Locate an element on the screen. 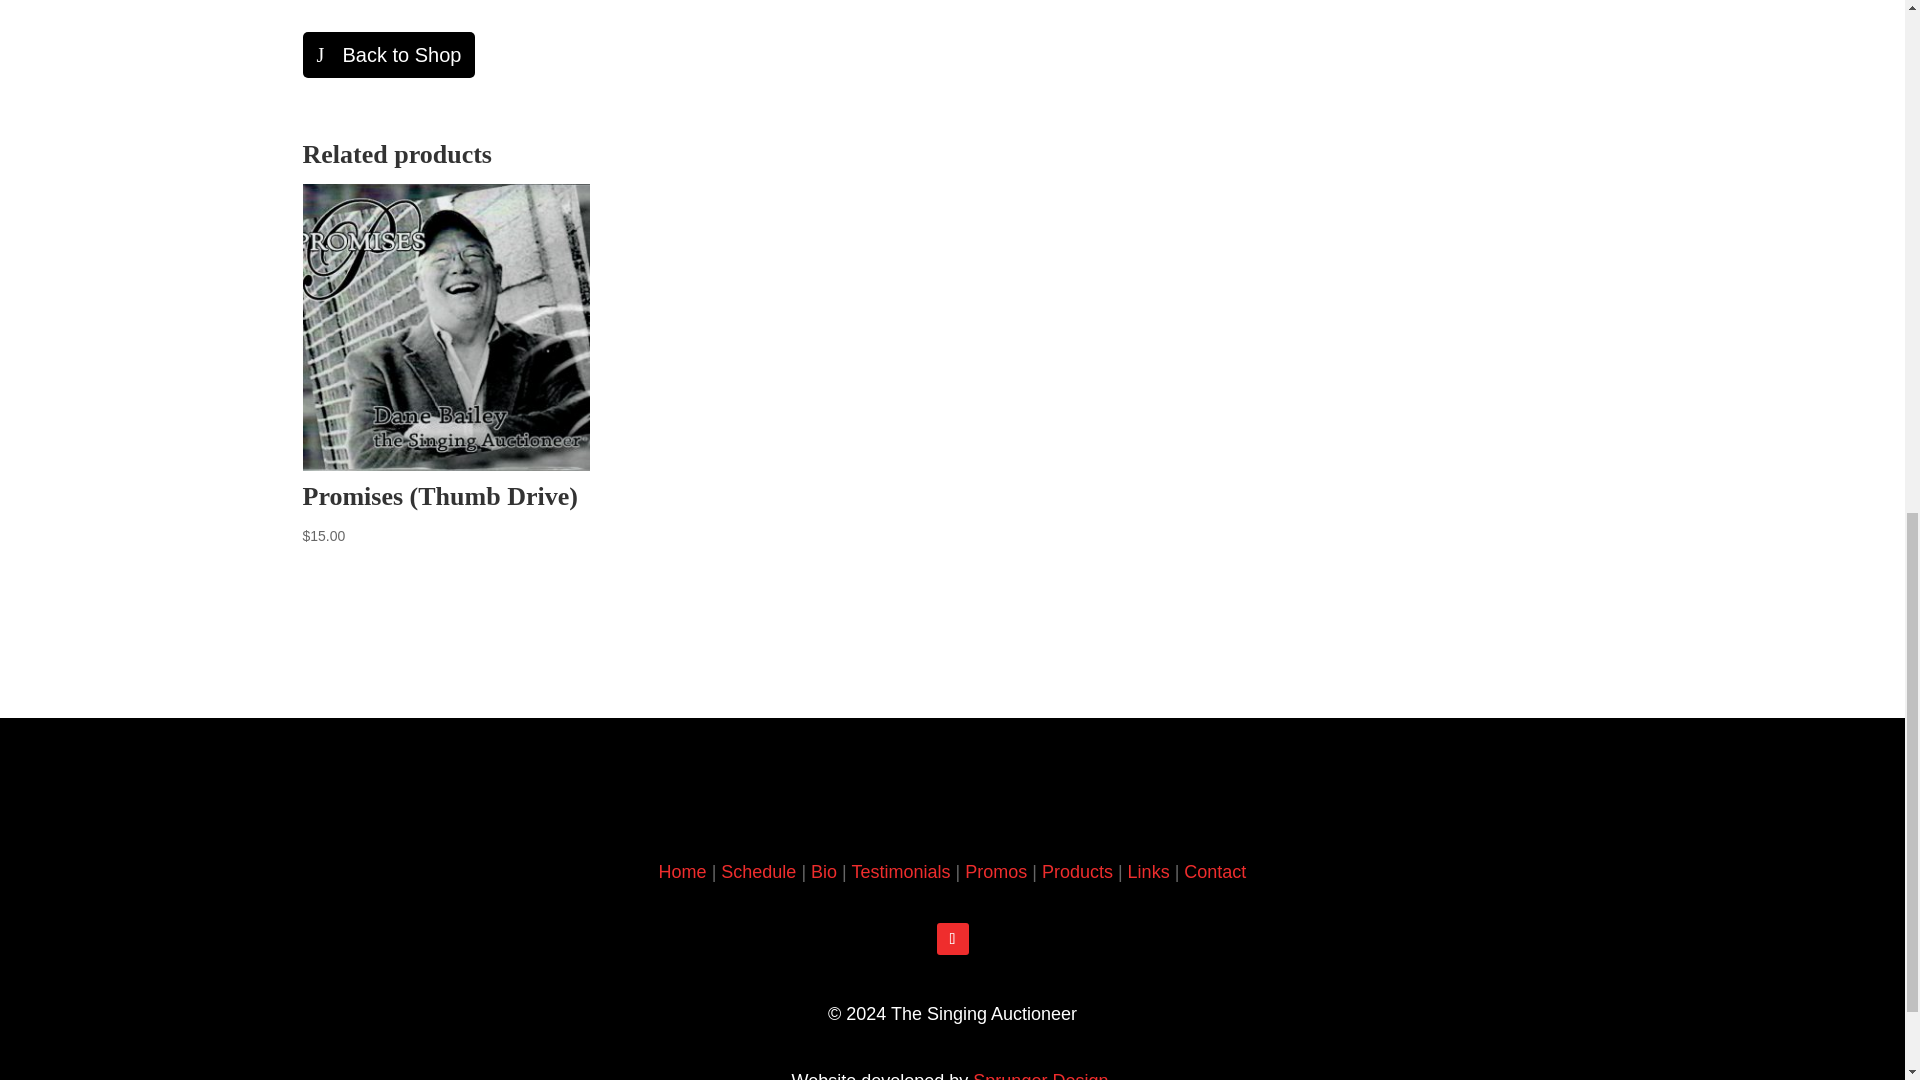 This screenshot has width=1920, height=1080. Bio is located at coordinates (824, 872).